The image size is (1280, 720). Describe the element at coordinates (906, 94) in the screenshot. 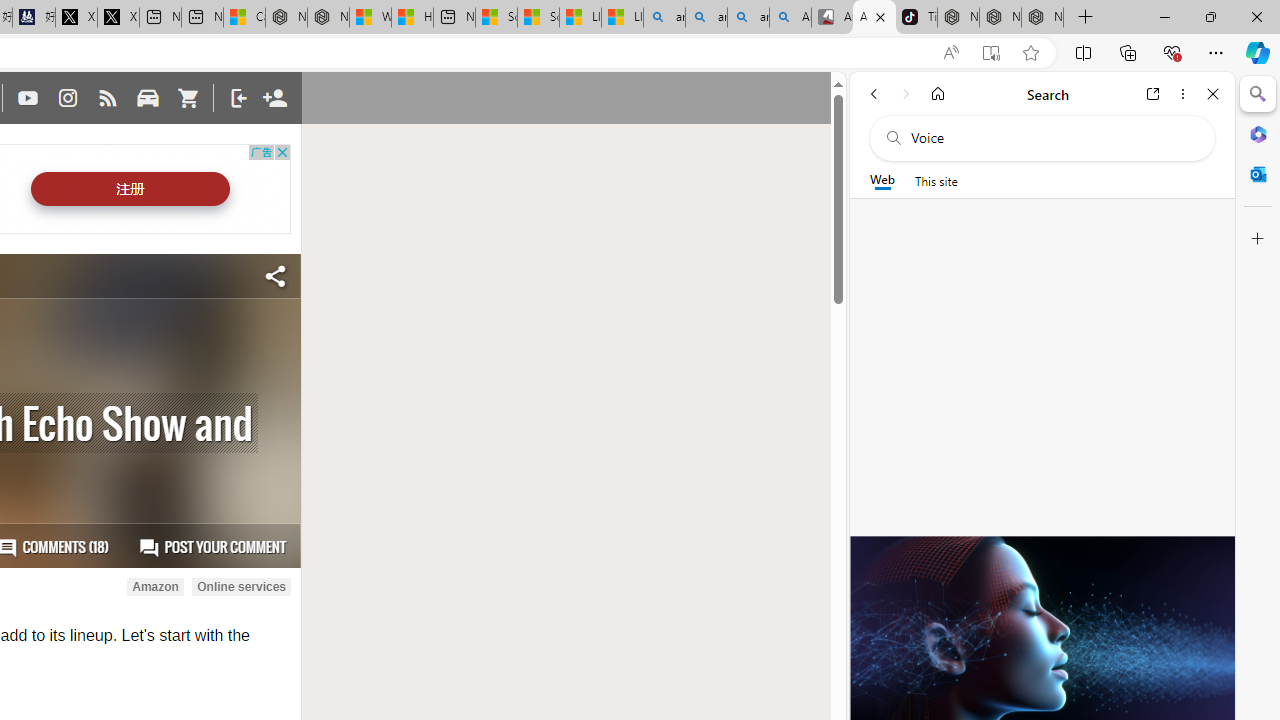

I see `Forward` at that location.